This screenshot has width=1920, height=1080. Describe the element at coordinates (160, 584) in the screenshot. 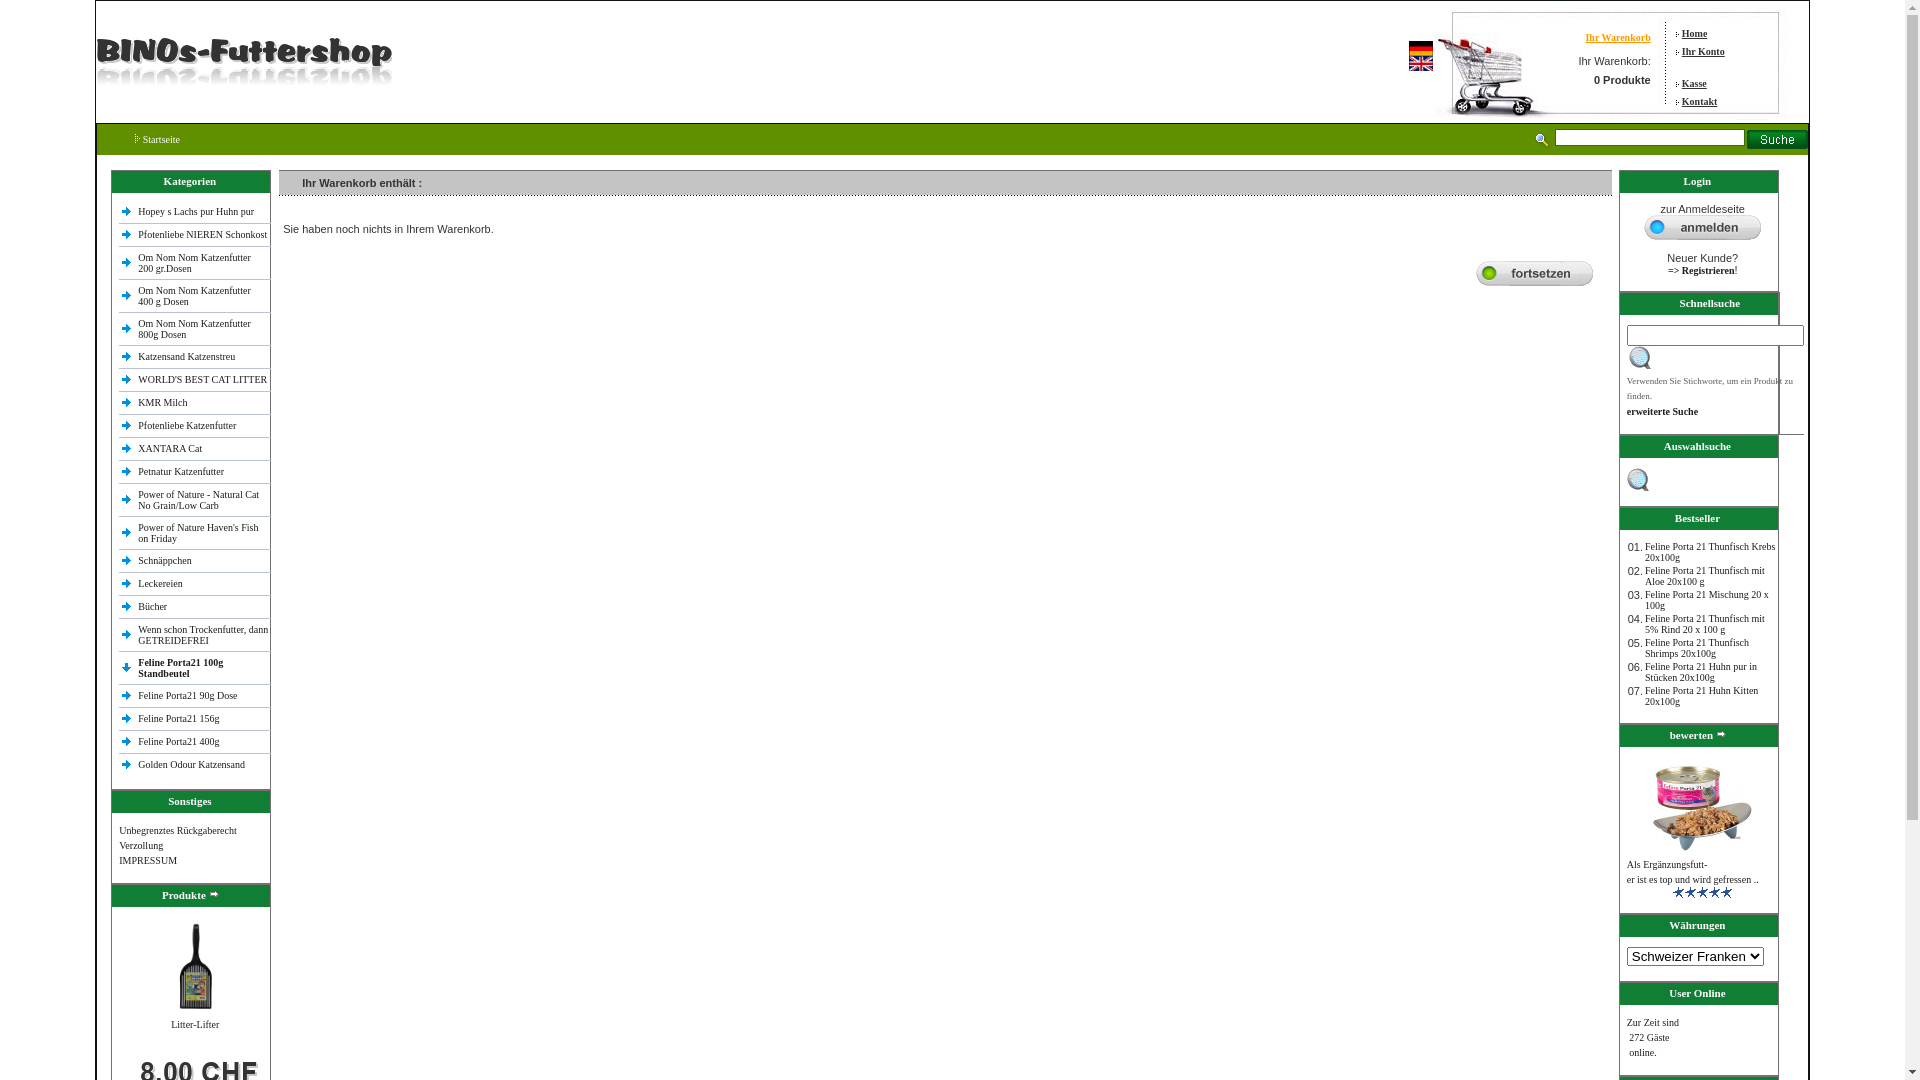

I see `Leckereien` at that location.